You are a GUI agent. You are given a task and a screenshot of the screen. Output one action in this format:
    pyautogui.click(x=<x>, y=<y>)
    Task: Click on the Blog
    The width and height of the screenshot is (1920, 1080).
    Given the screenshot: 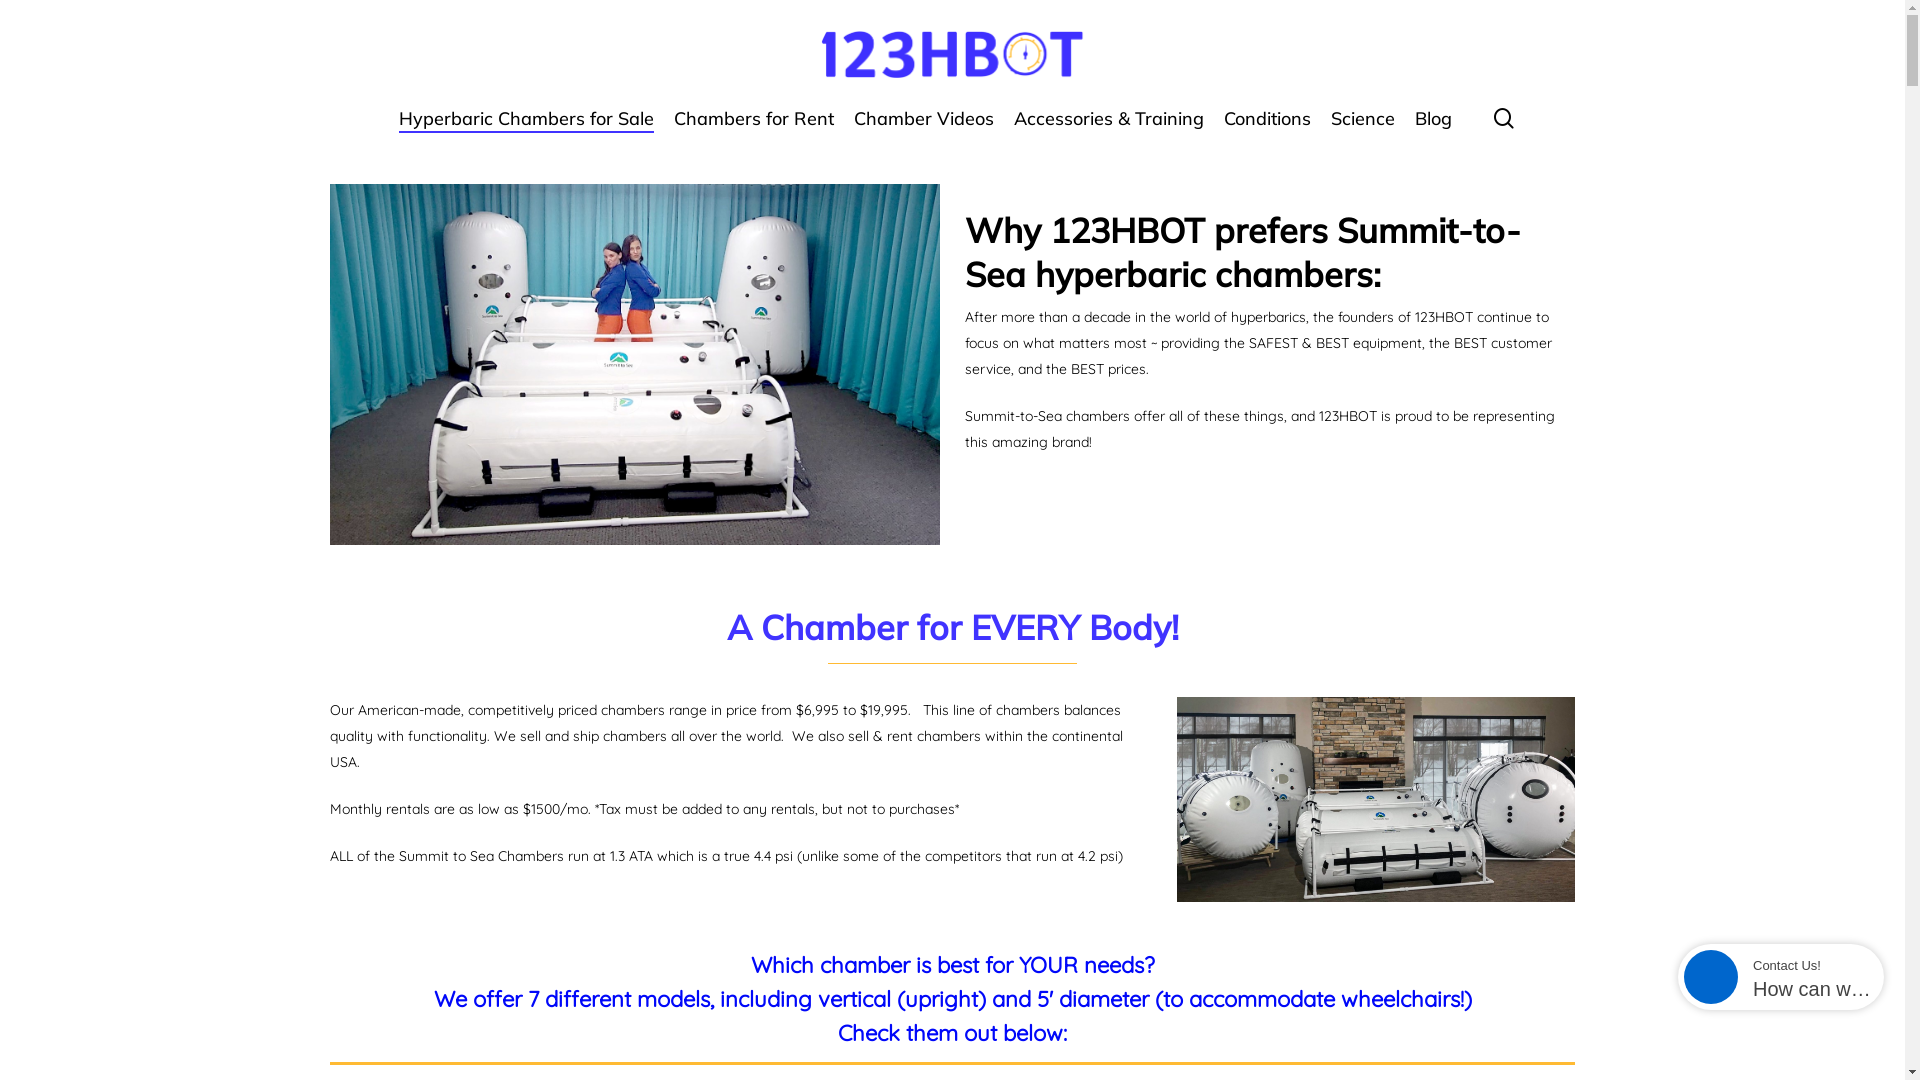 What is the action you would take?
    pyautogui.click(x=1434, y=129)
    